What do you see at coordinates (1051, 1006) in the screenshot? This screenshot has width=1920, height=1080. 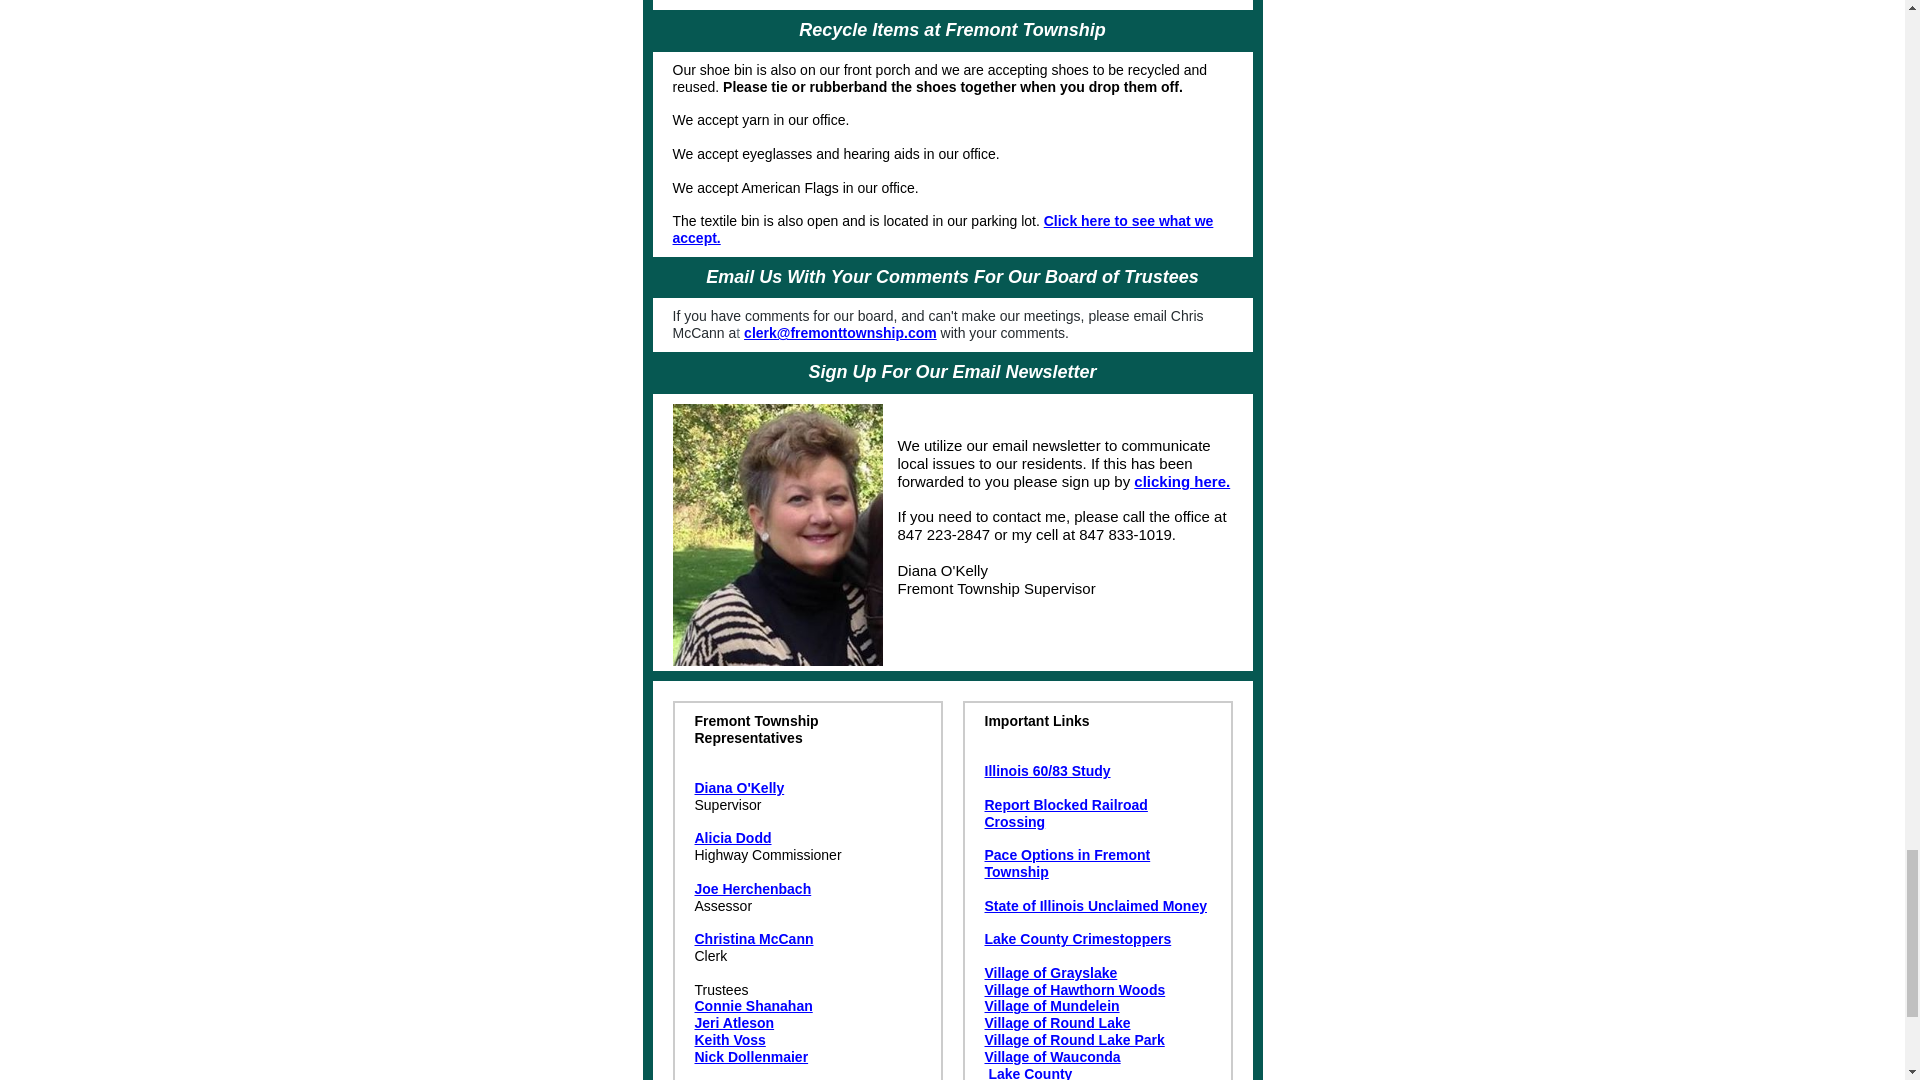 I see `Village of Mundelein` at bounding box center [1051, 1006].